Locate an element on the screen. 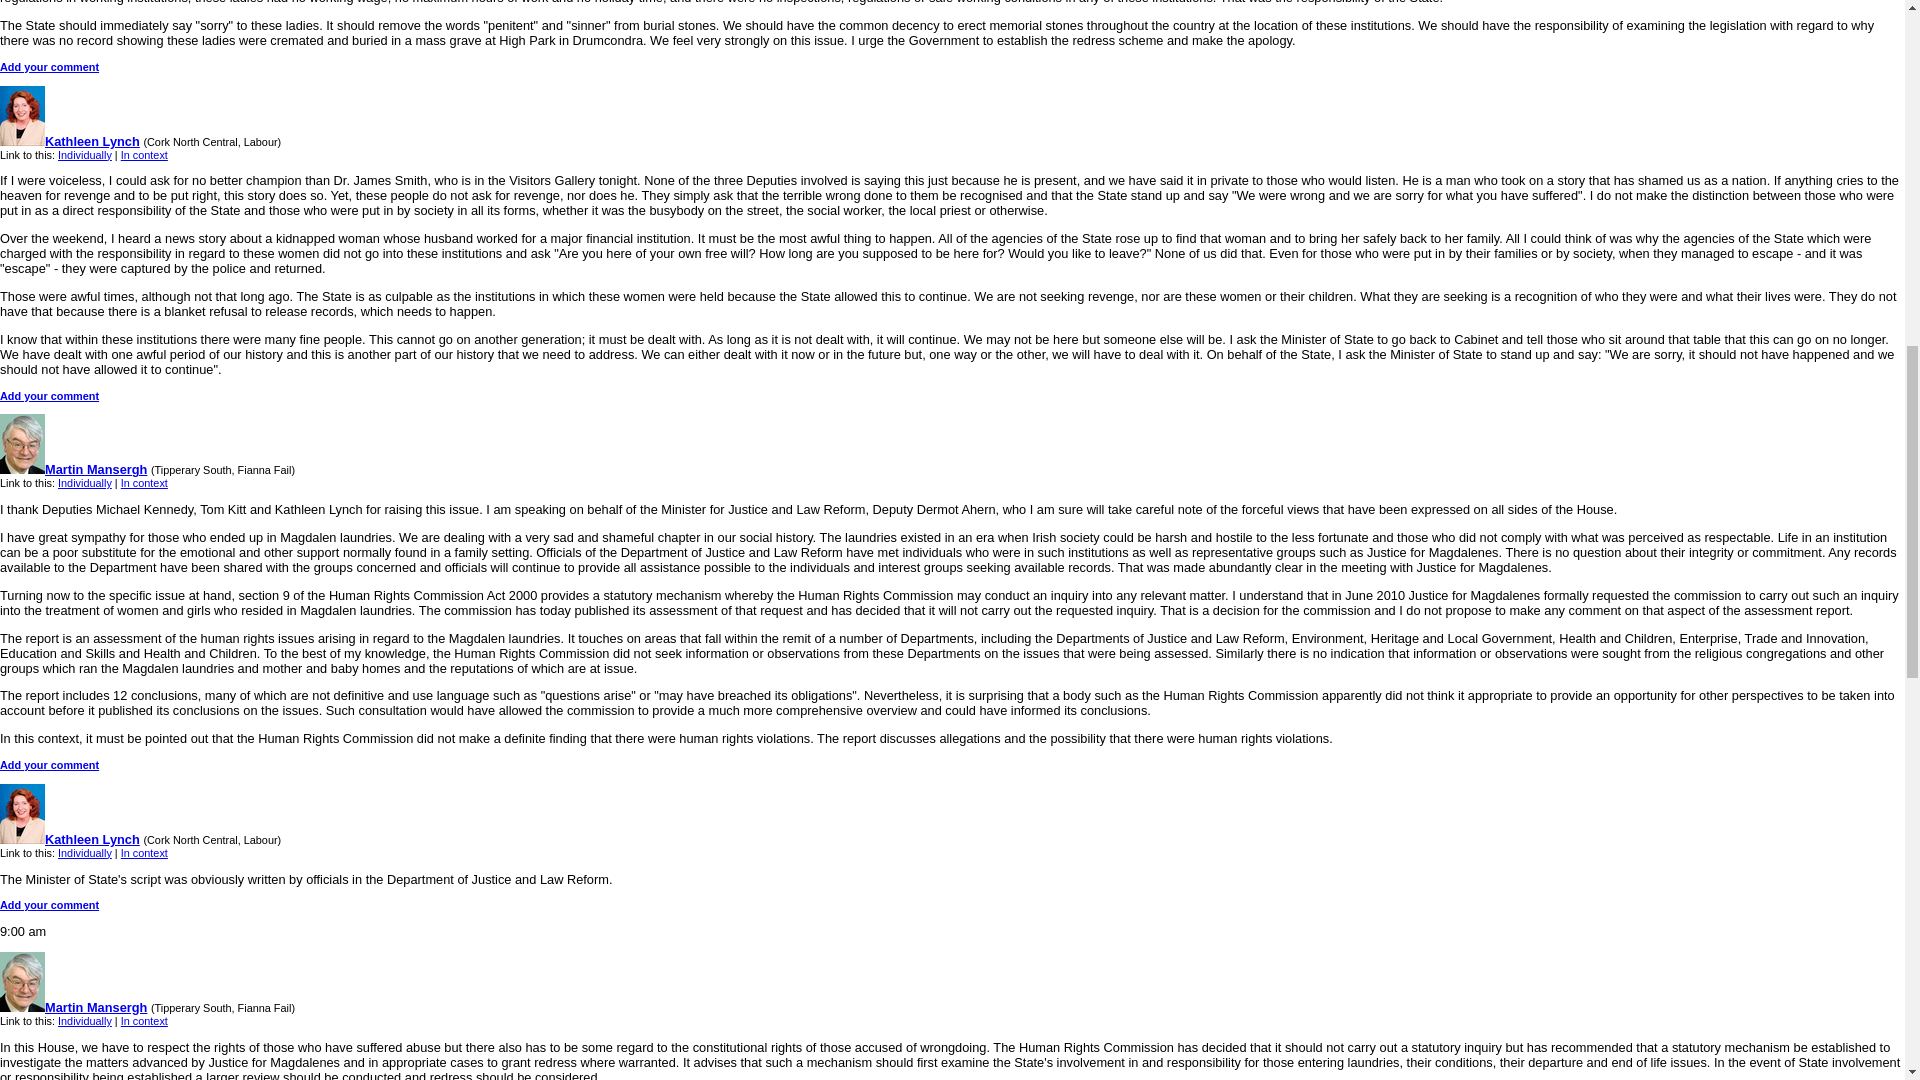 The height and width of the screenshot is (1080, 1920). Individually is located at coordinates (84, 483).